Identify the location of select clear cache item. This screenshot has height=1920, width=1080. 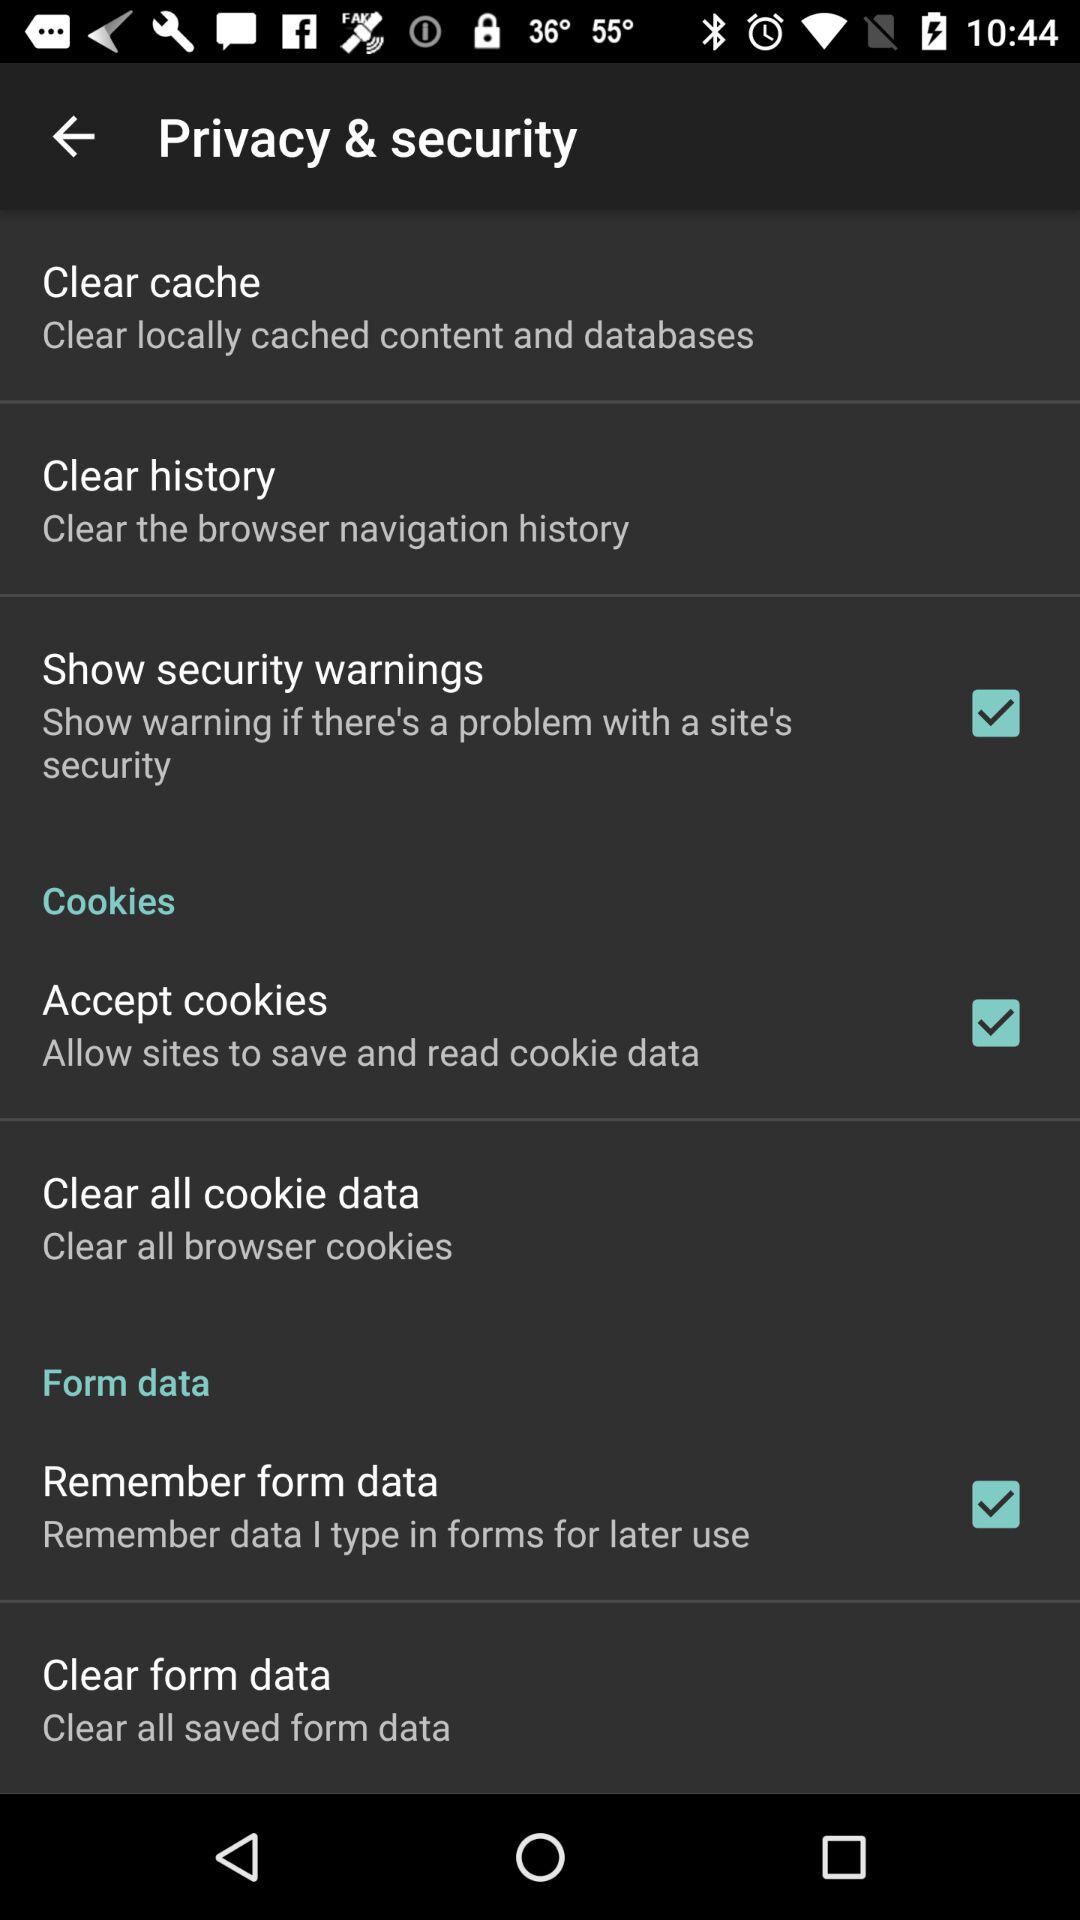
(151, 280).